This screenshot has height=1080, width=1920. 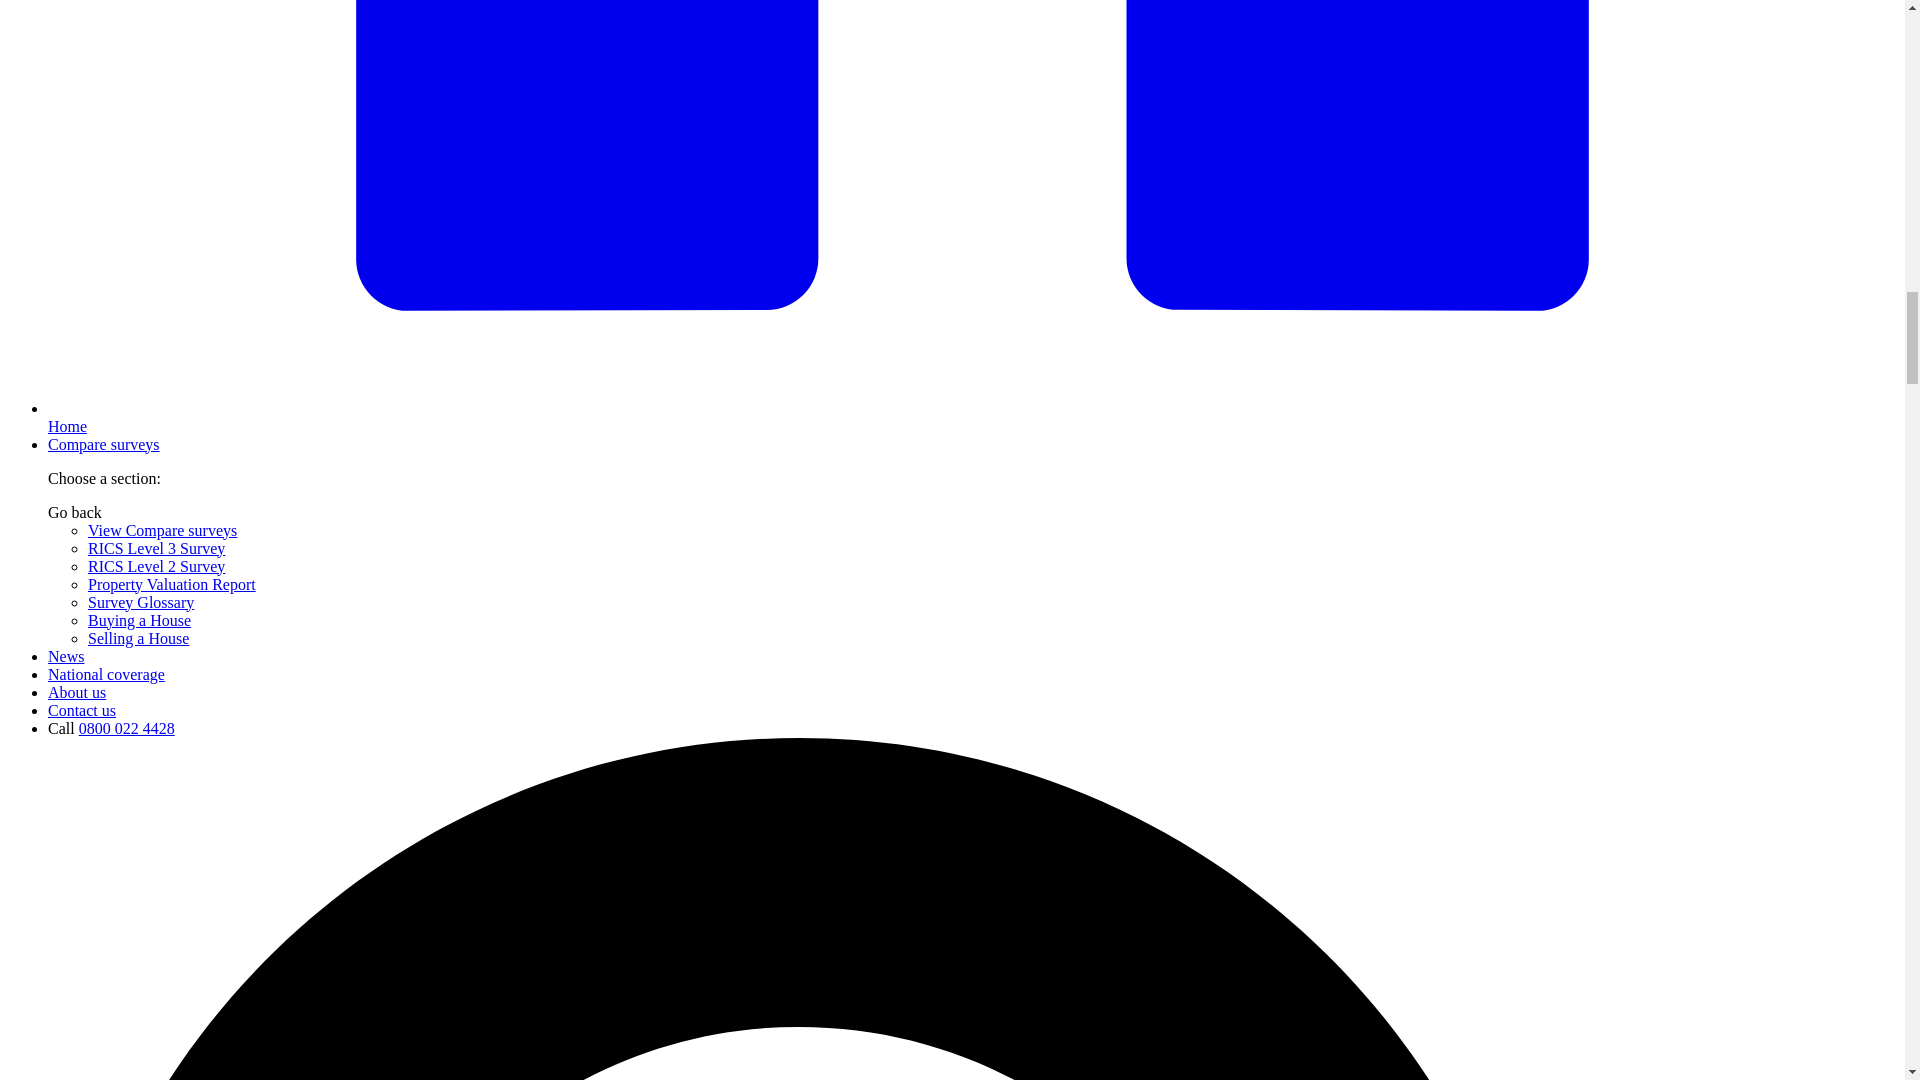 I want to click on National coverage, so click(x=106, y=674).